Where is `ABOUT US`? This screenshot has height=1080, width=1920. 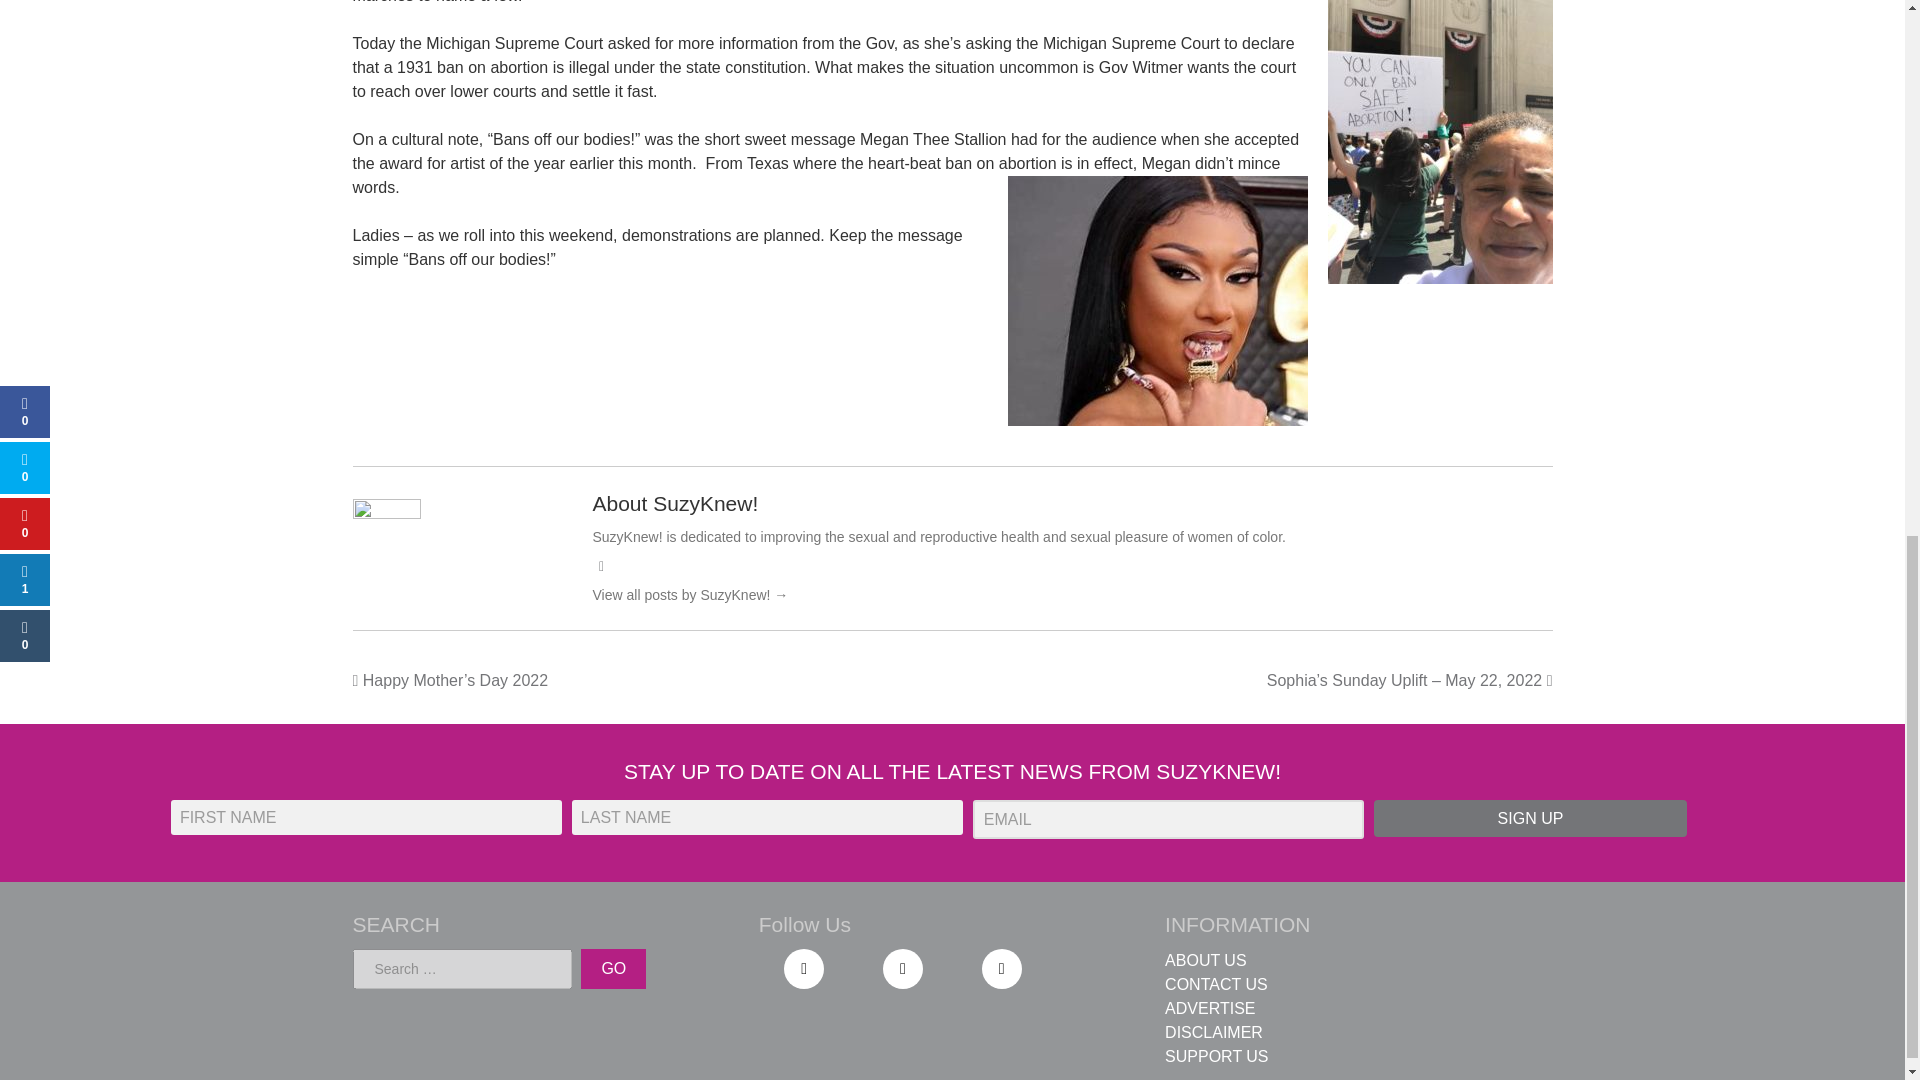
ABOUT US is located at coordinates (1206, 960).